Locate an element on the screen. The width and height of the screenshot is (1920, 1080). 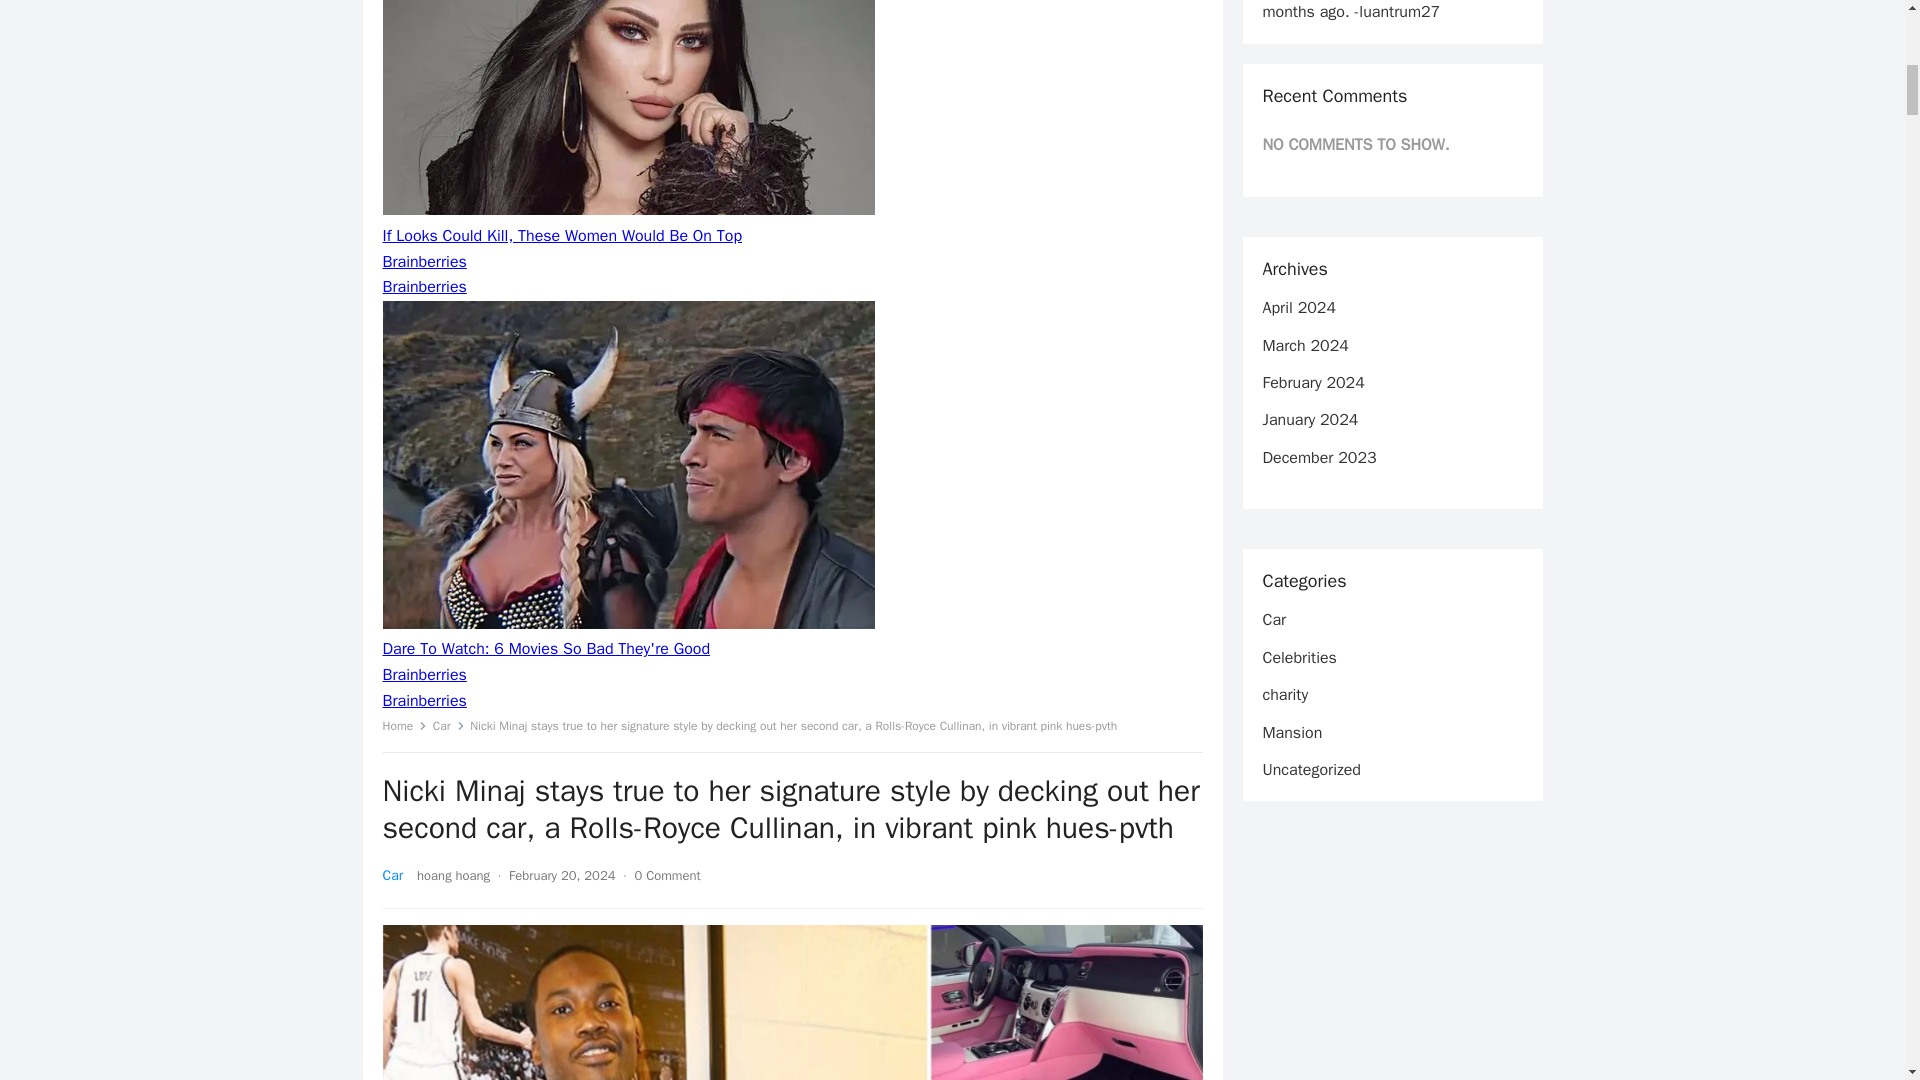
Posts by hoang hoang is located at coordinates (452, 876).